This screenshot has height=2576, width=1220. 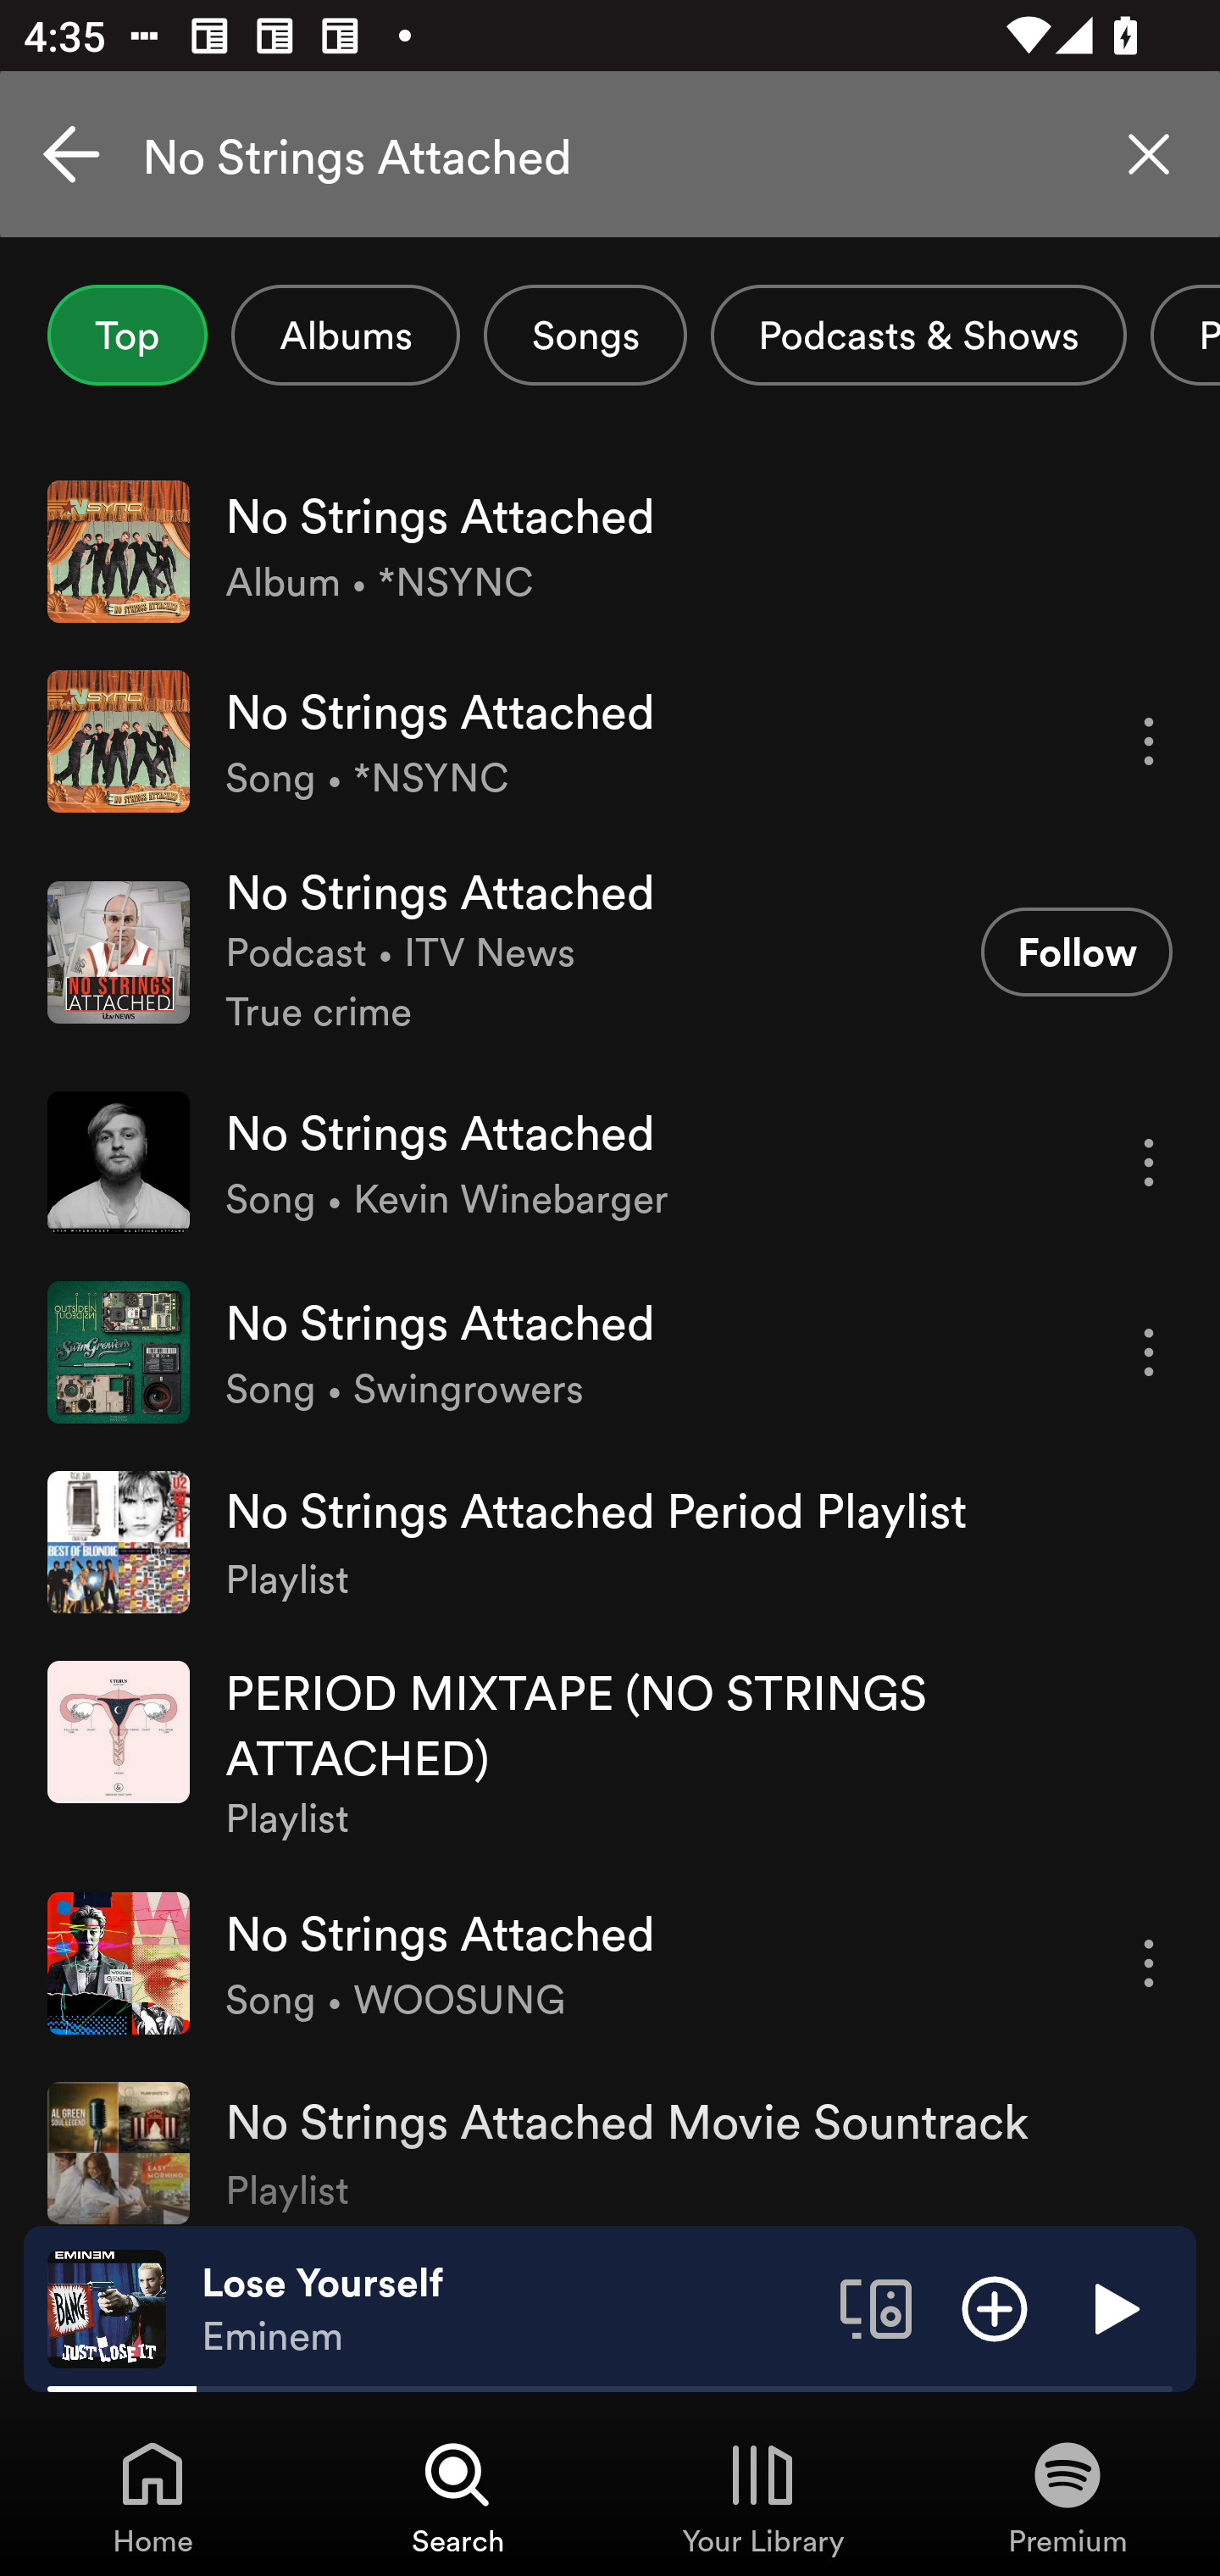 What do you see at coordinates (1149, 1352) in the screenshot?
I see `More options for song No Strings Attached` at bounding box center [1149, 1352].